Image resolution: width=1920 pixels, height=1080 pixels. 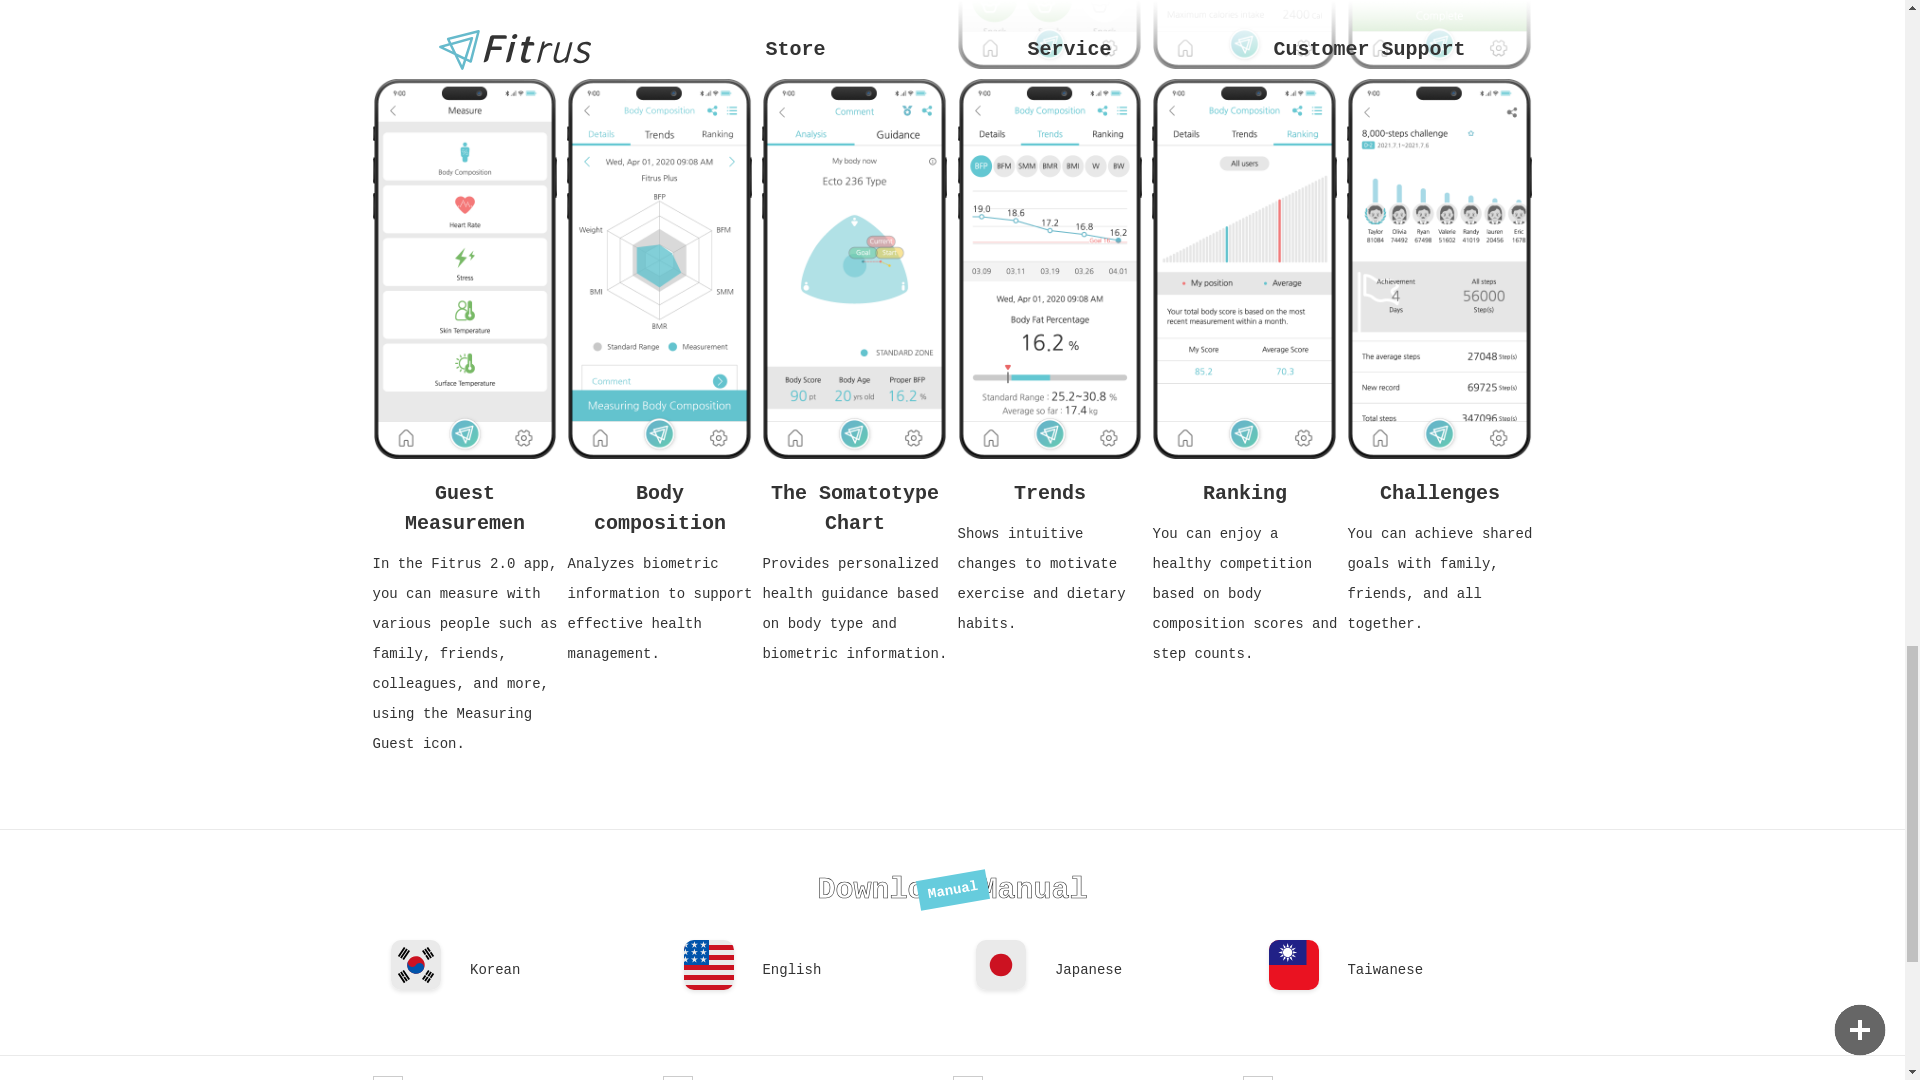 What do you see at coordinates (517, 1072) in the screenshot?
I see `About Us` at bounding box center [517, 1072].